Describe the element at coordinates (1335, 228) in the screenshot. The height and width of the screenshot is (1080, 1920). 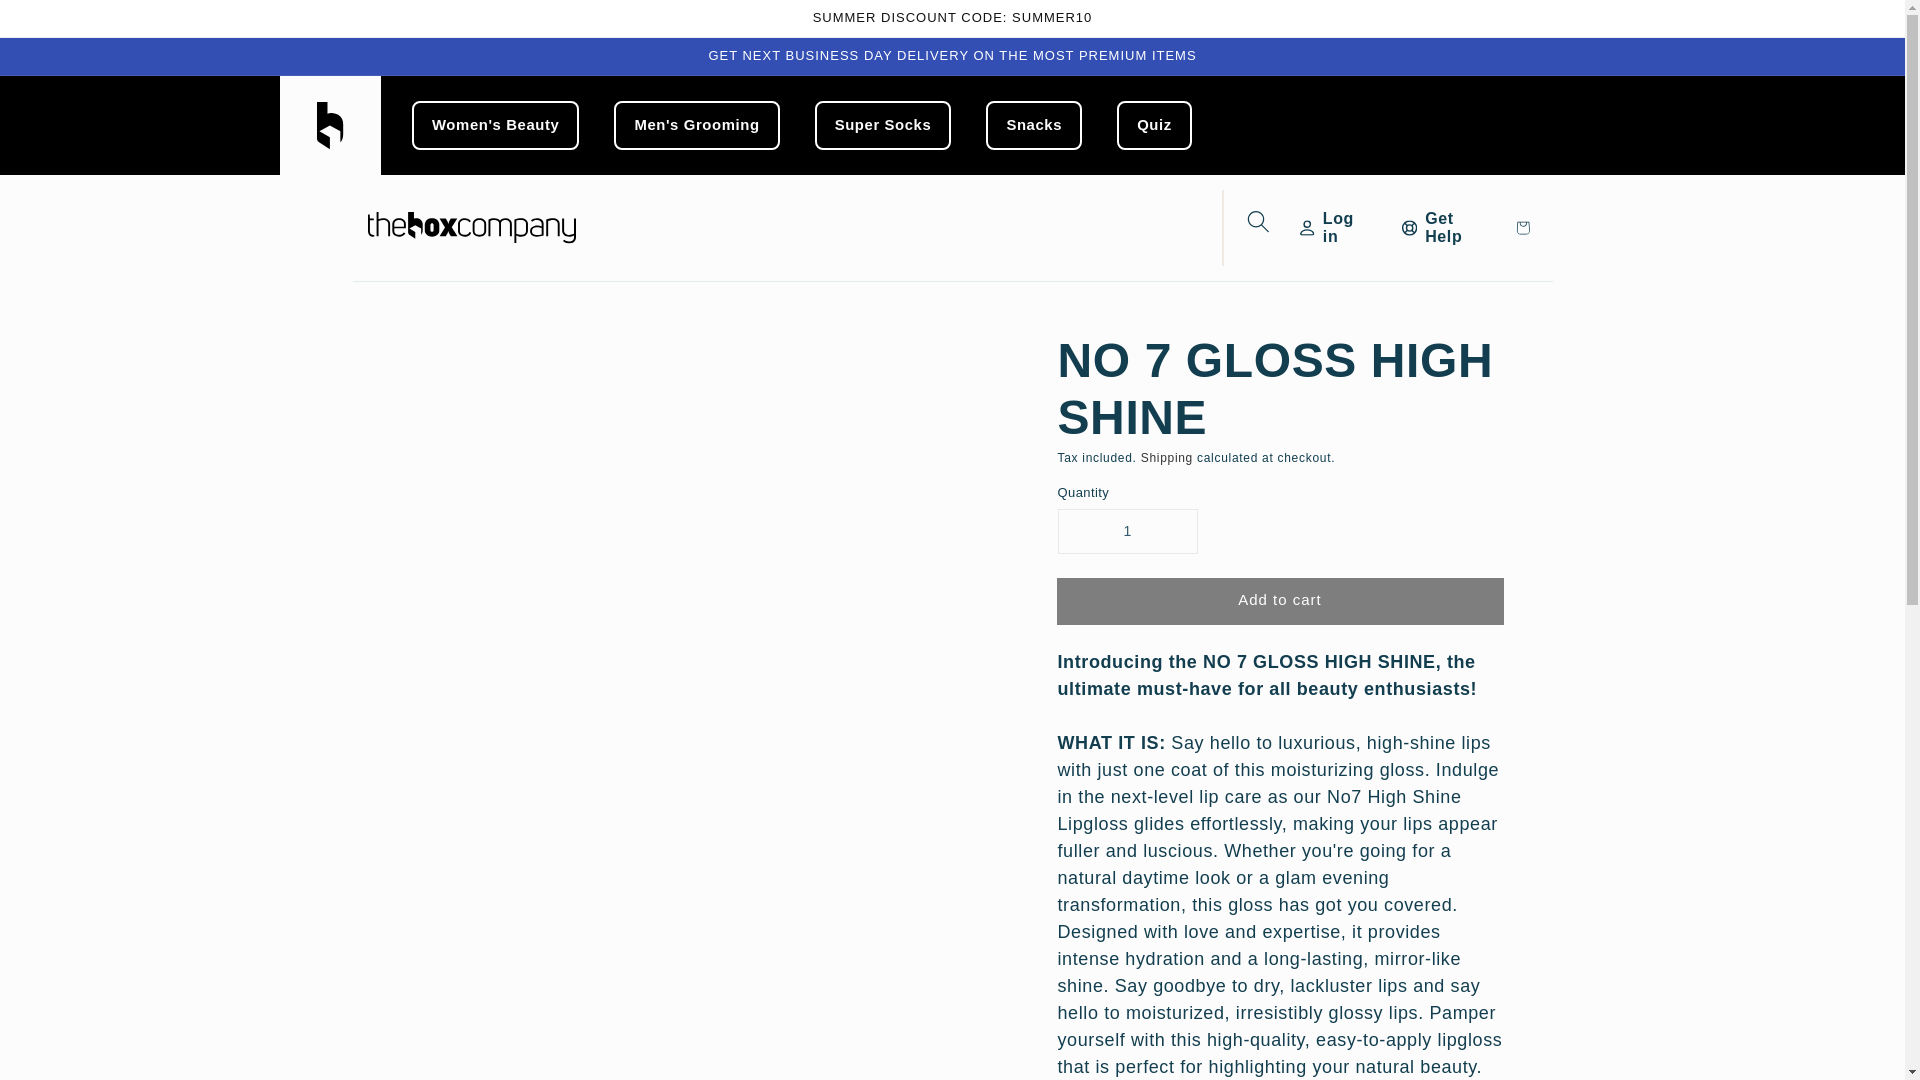
I see `Log in` at that location.